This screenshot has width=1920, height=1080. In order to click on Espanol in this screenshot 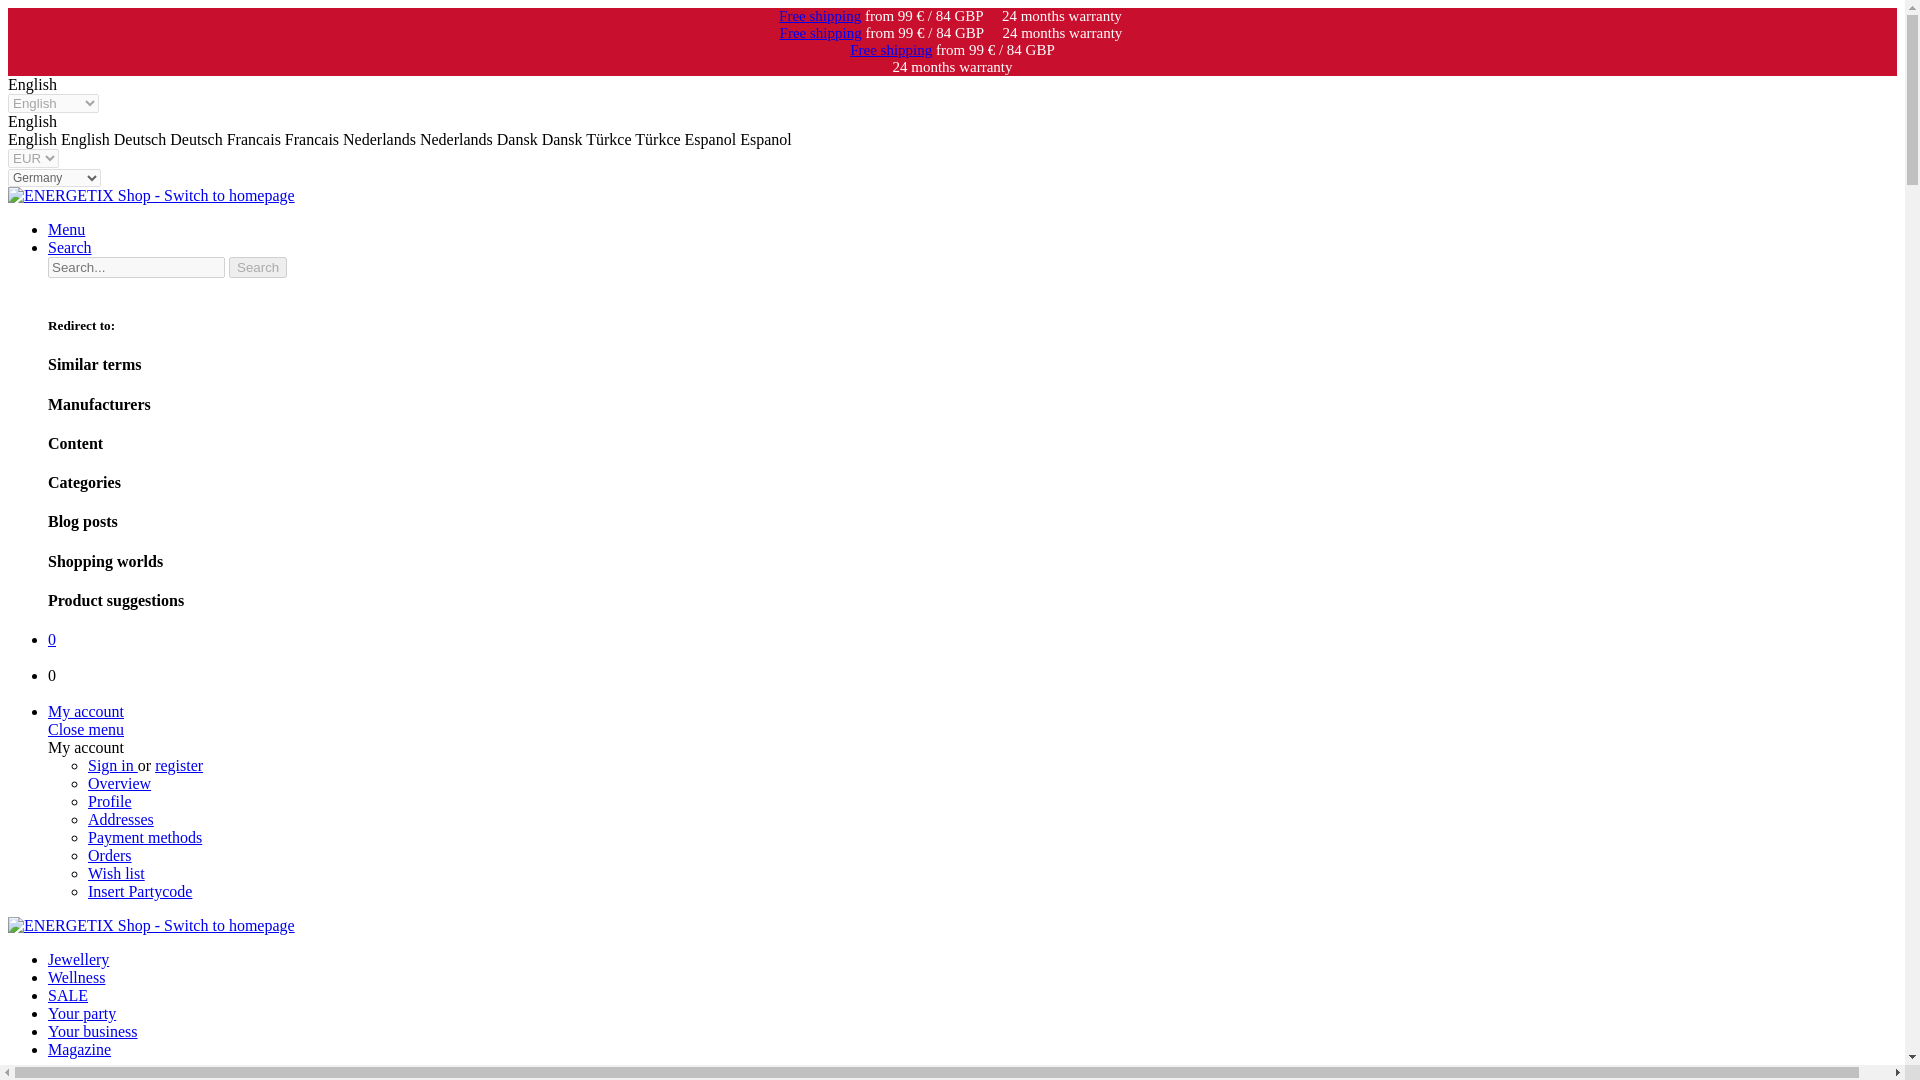, I will do `click(738, 138)`.